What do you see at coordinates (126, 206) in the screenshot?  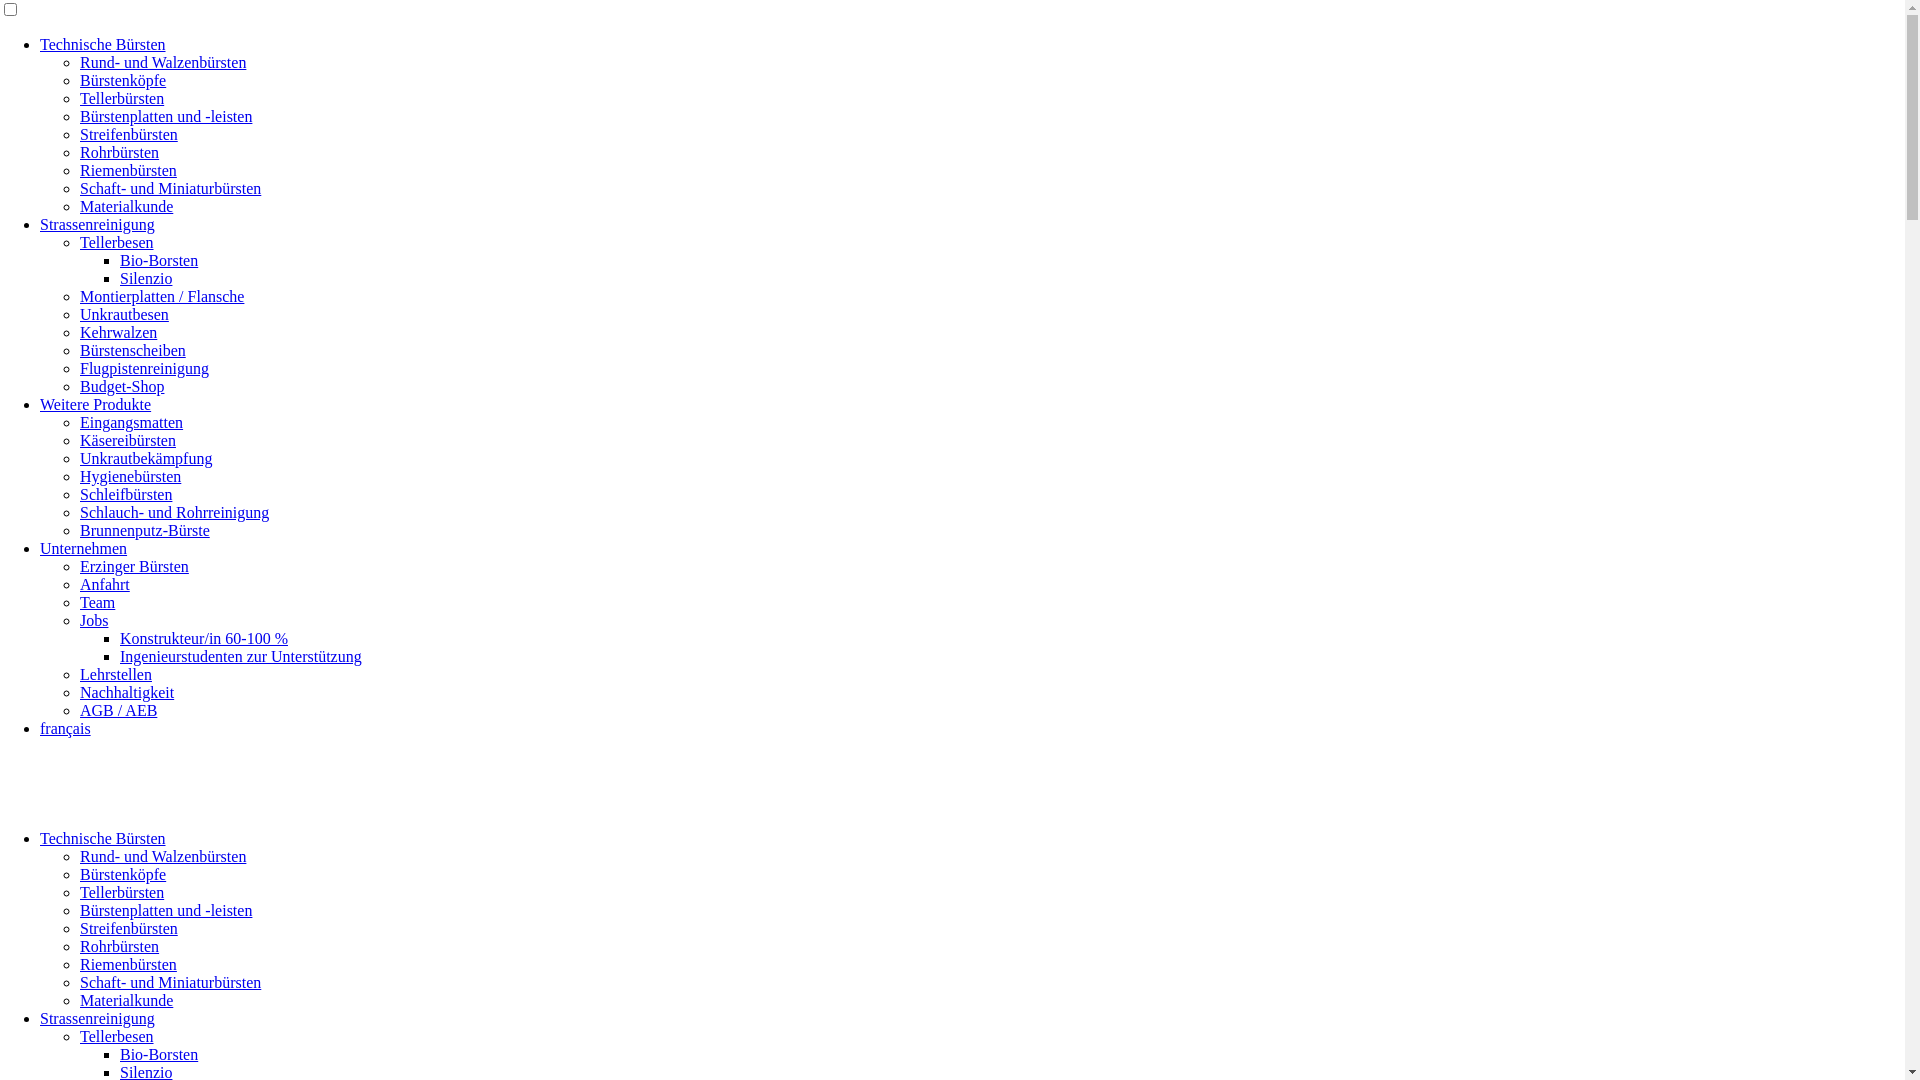 I see `Materialkunde` at bounding box center [126, 206].